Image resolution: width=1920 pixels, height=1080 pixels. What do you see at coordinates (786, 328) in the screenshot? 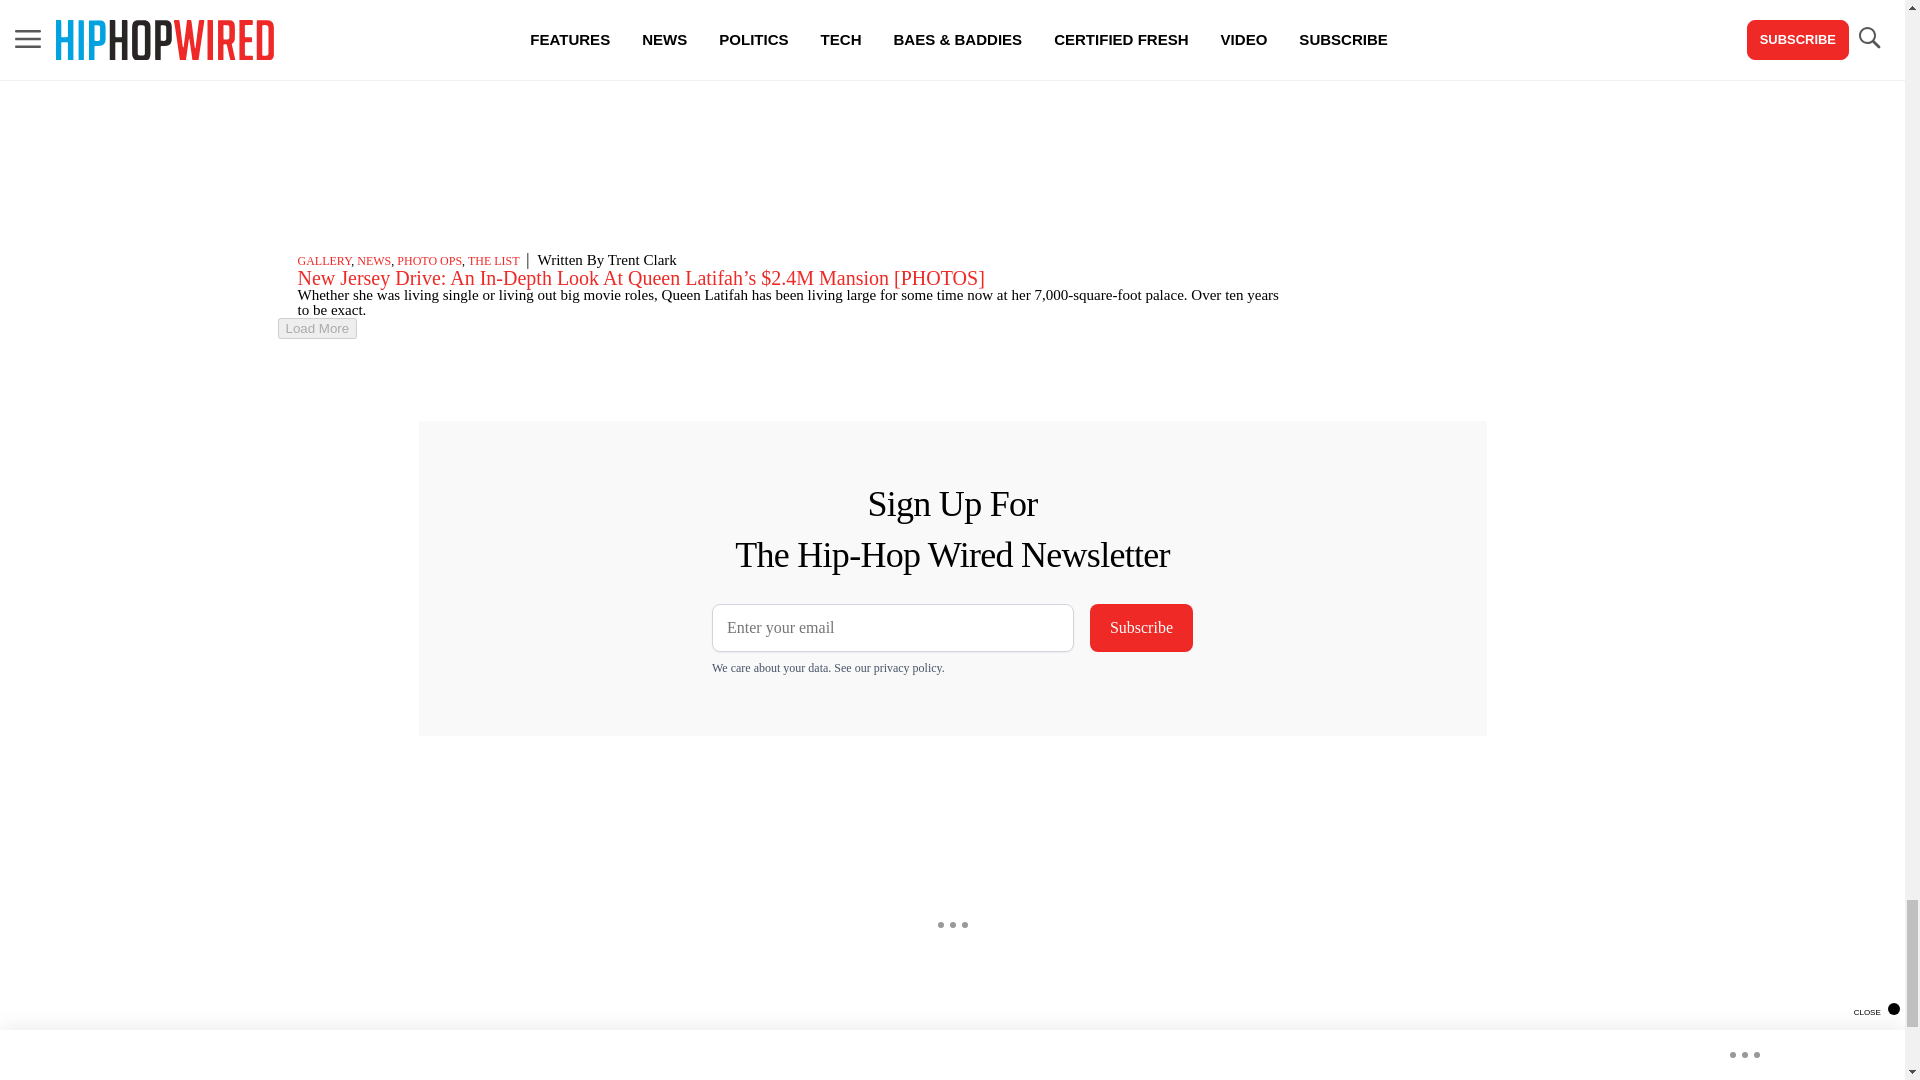
I see `Load More` at bounding box center [786, 328].